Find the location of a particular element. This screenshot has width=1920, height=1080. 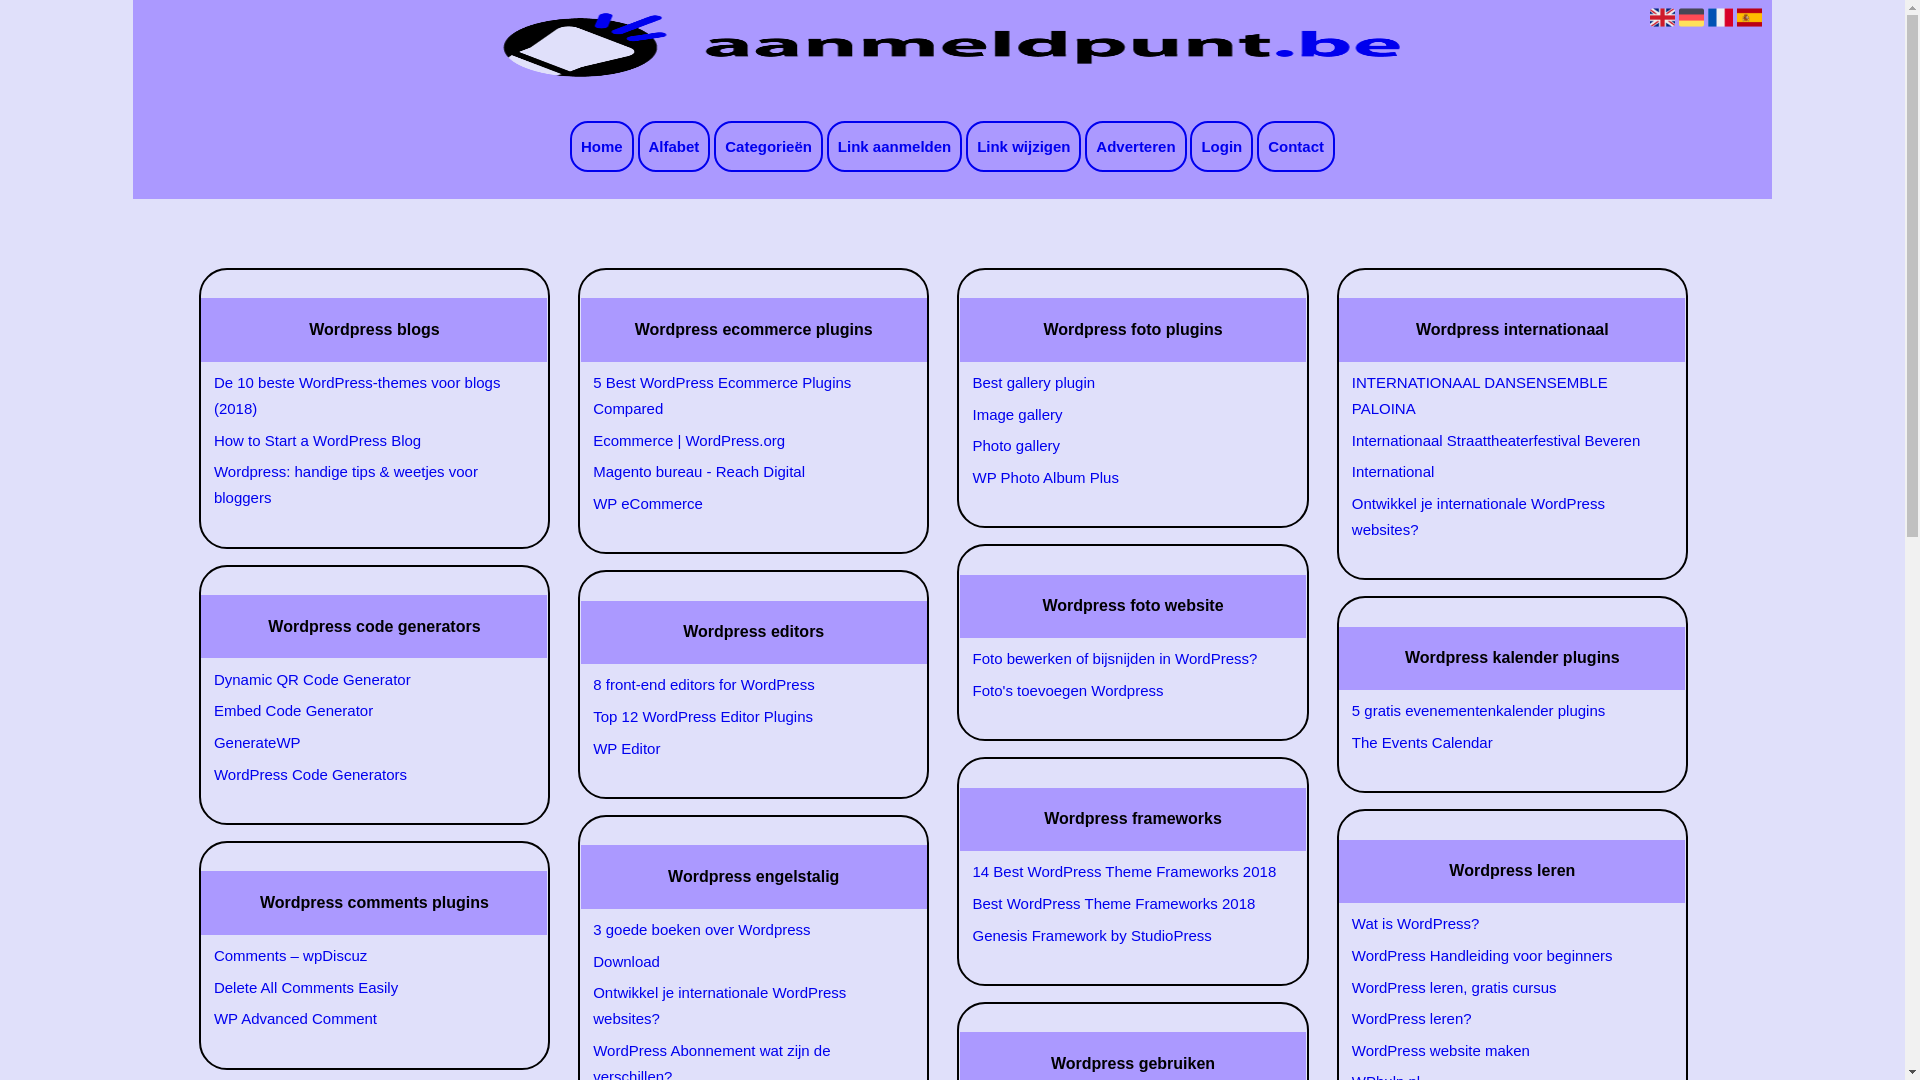

Photo gallery is located at coordinates (1121, 446).